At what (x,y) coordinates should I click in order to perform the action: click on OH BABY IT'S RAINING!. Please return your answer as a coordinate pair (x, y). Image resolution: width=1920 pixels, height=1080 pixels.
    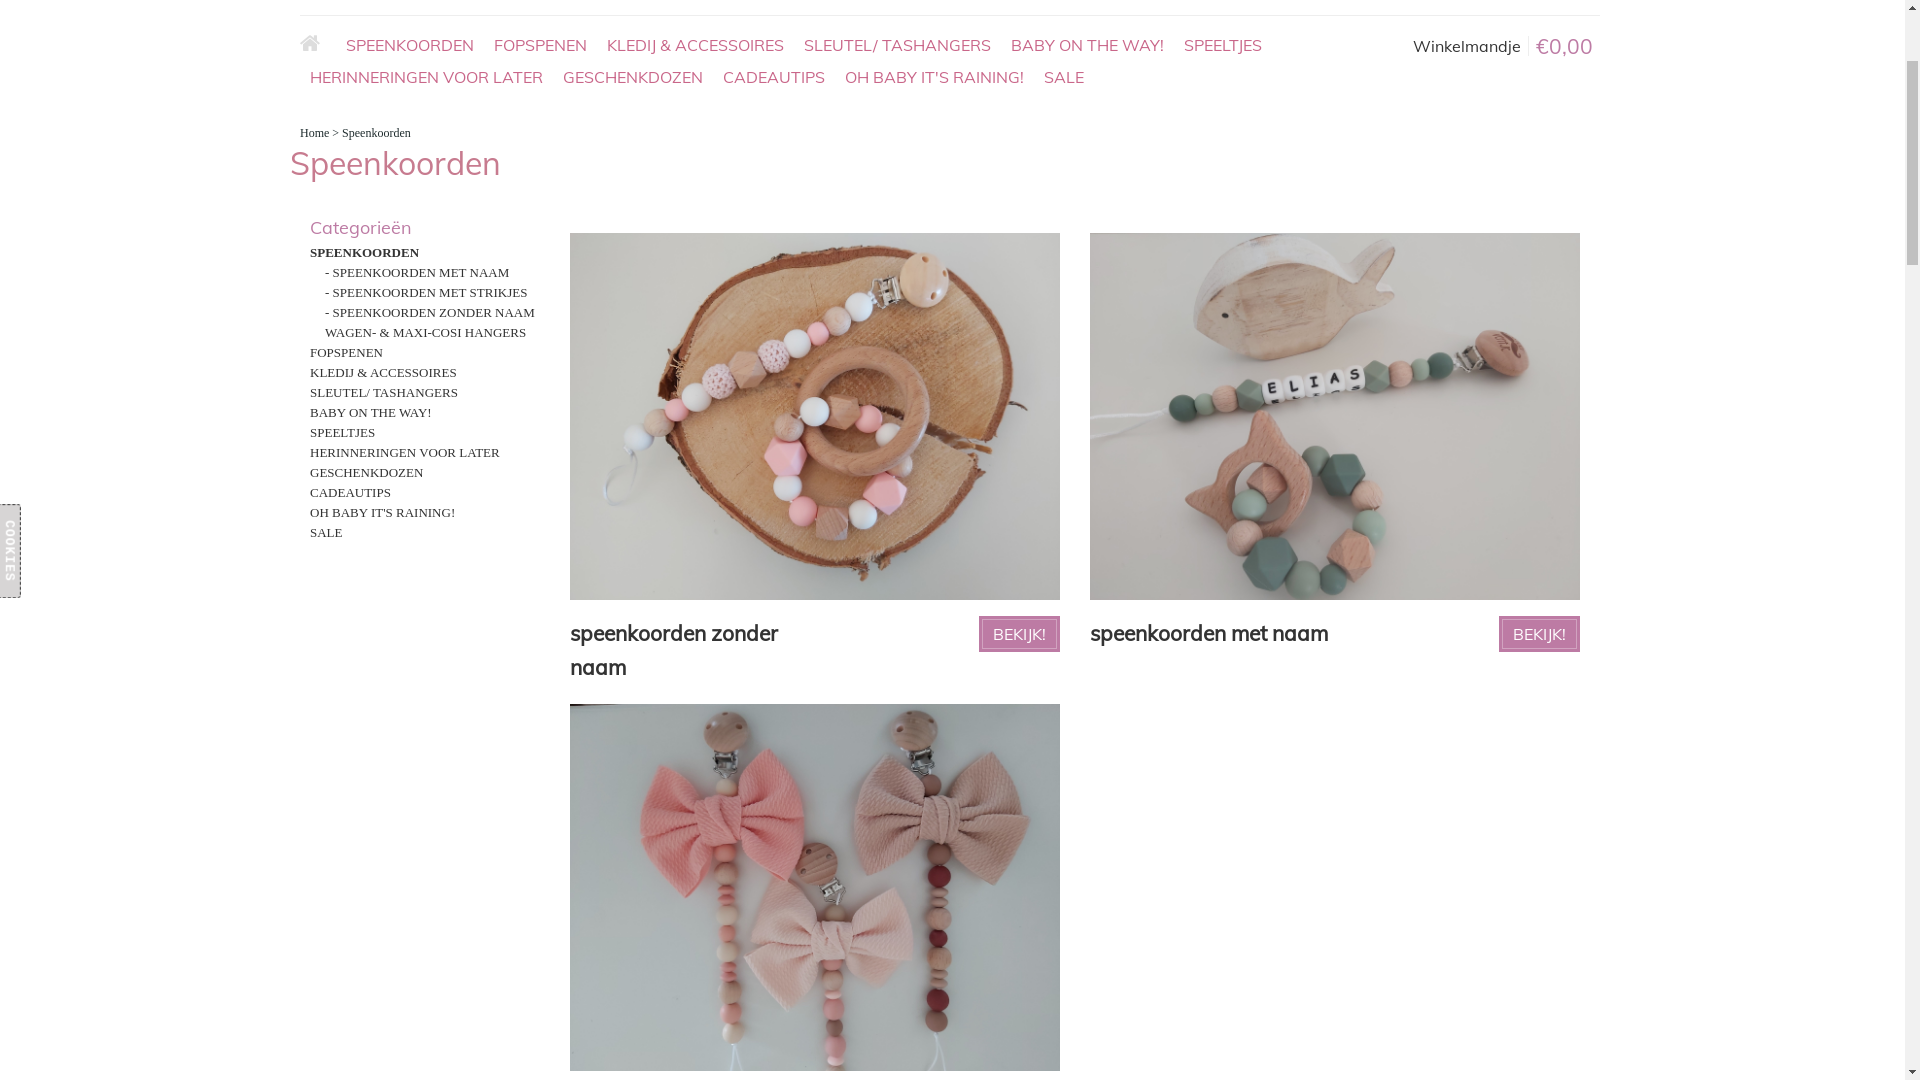
    Looking at the image, I should click on (934, 322).